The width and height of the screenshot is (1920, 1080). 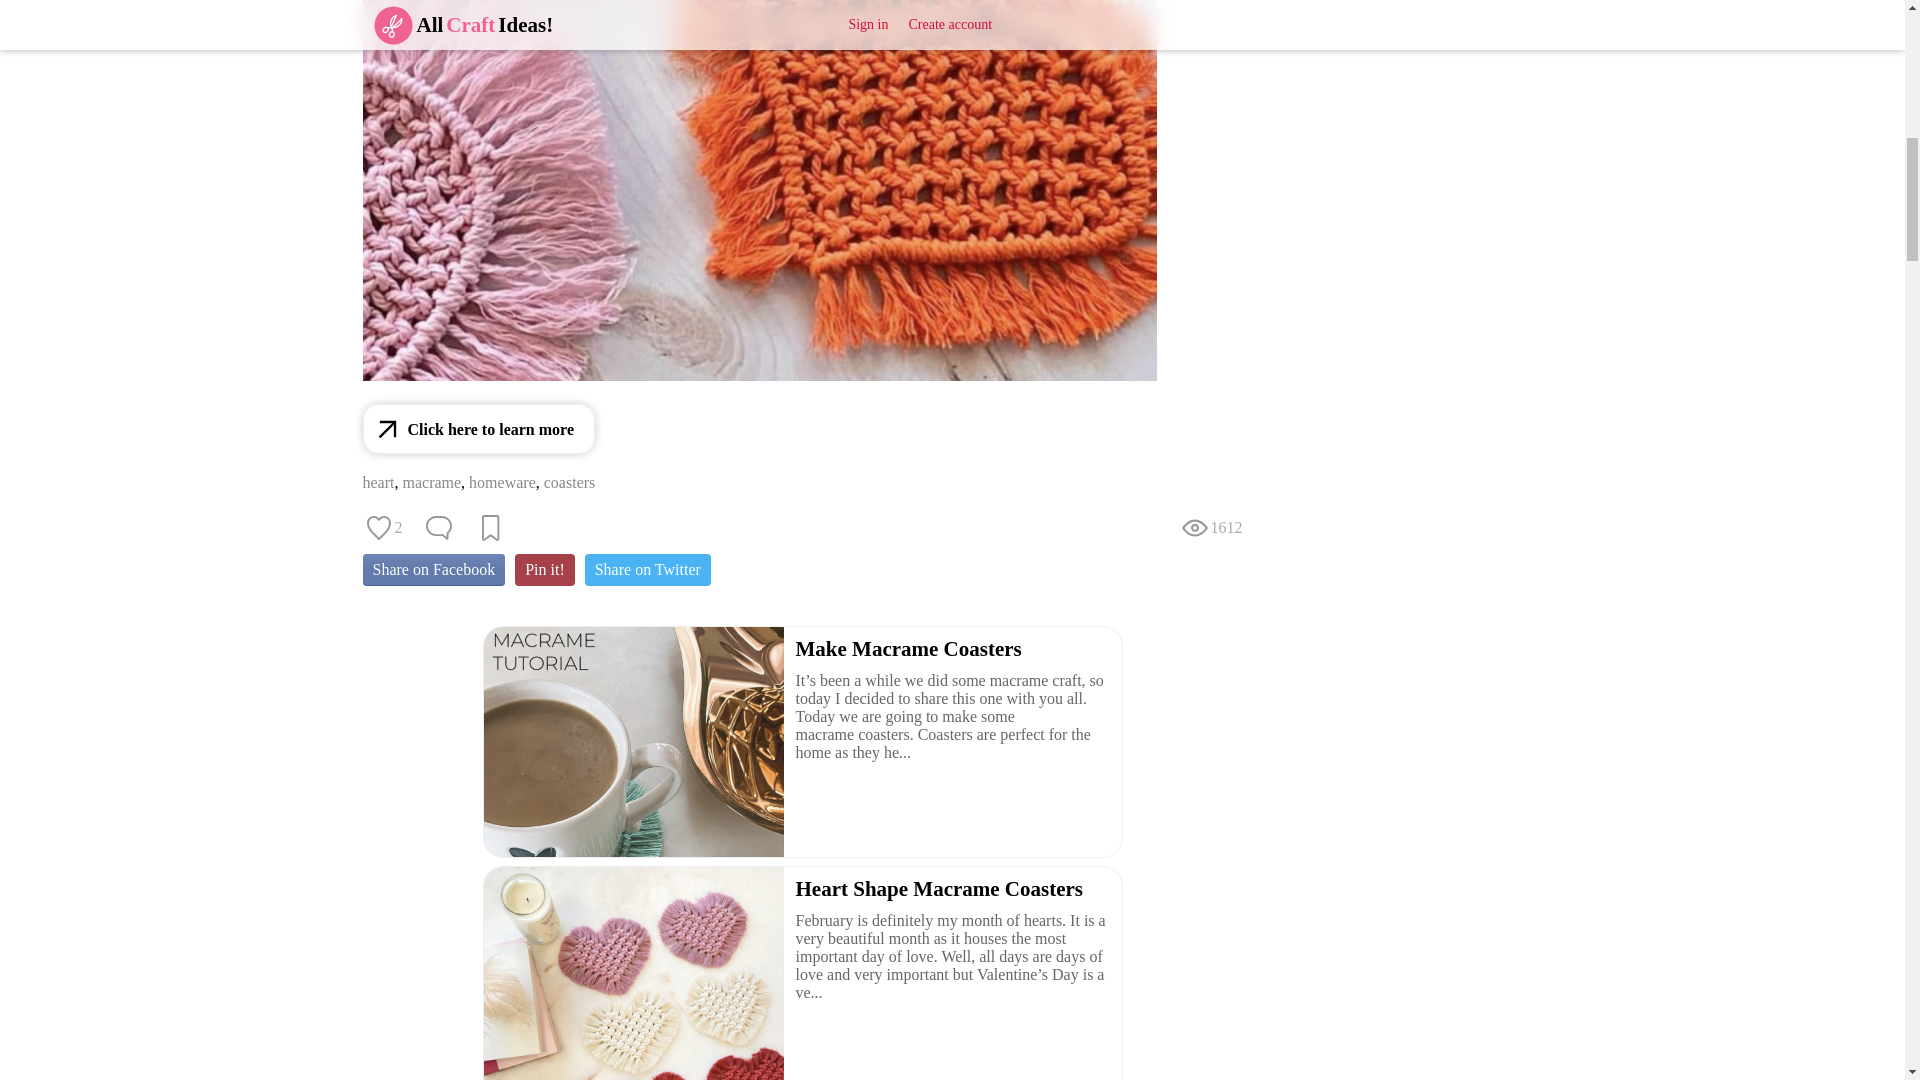 I want to click on Share on Twitter, so click(x=648, y=570).